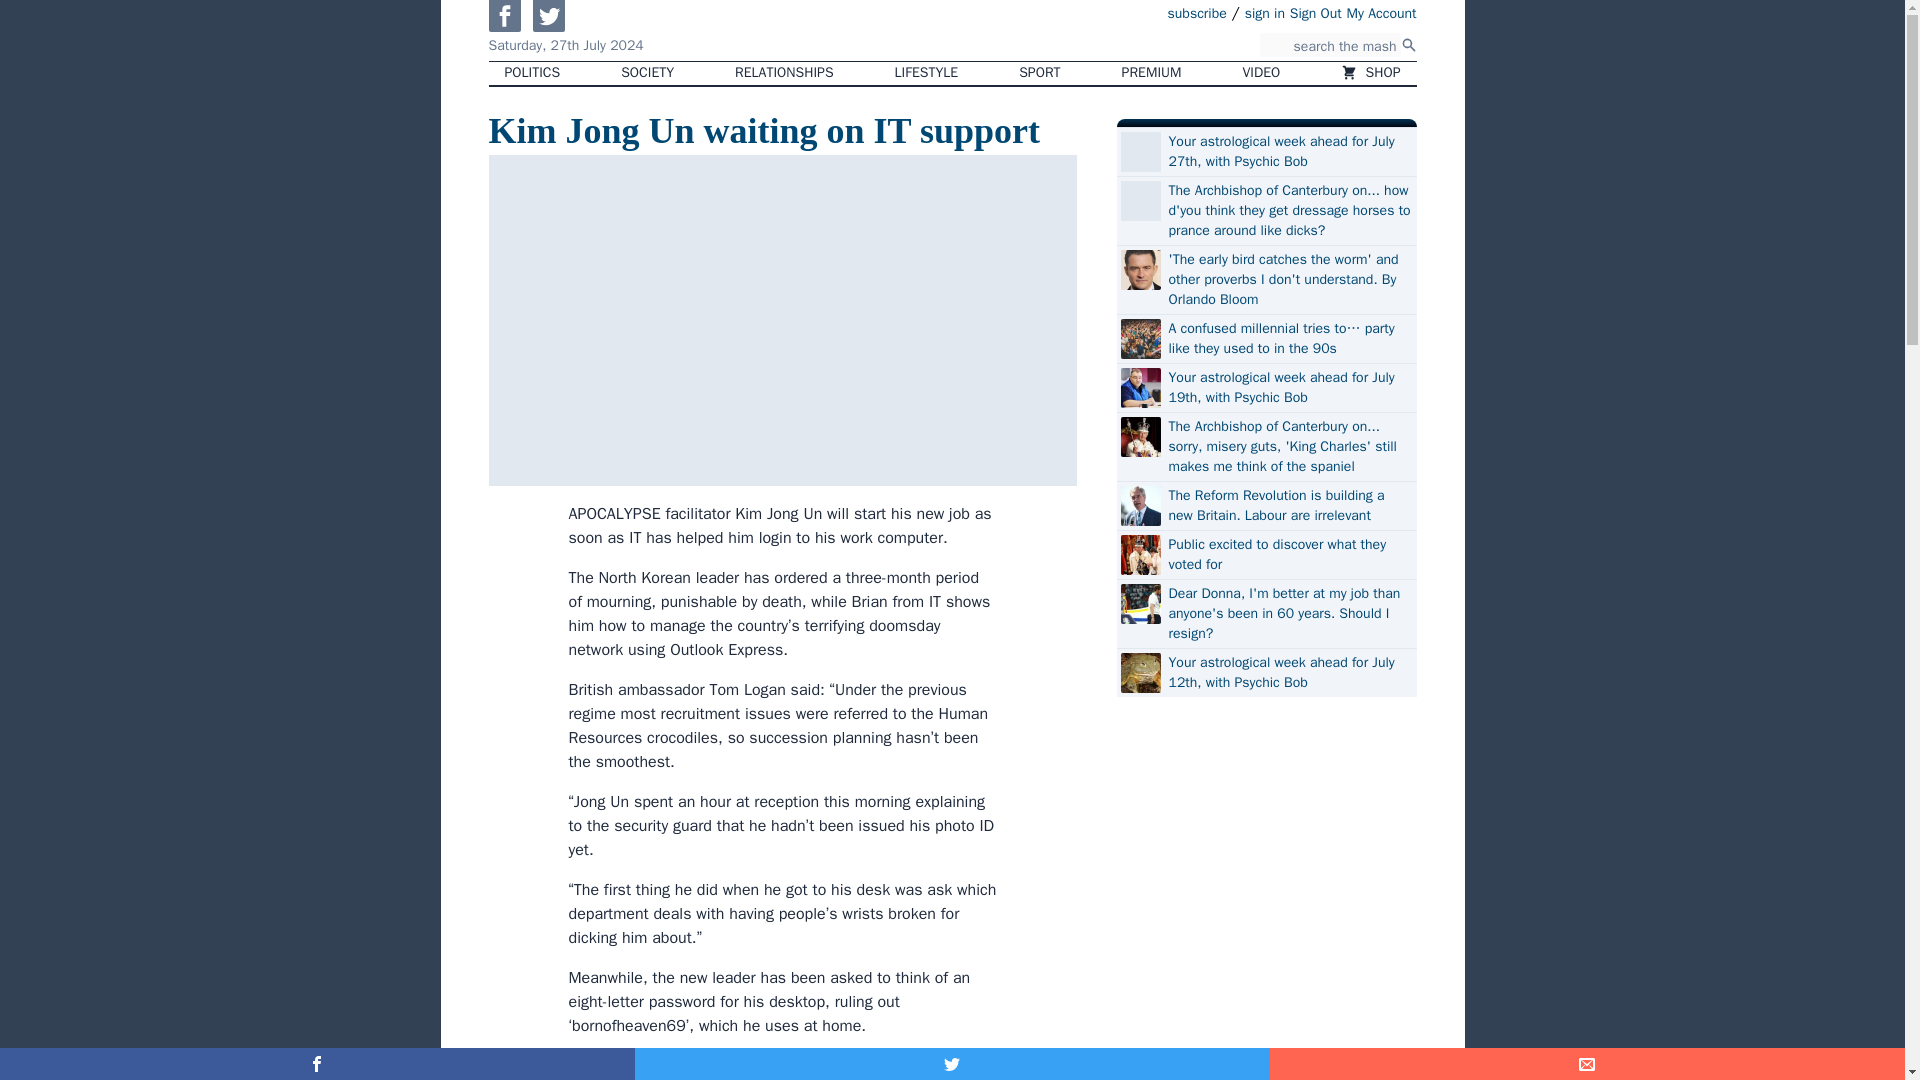 This screenshot has height=1080, width=1920. I want to click on POLITICS, so click(532, 73).